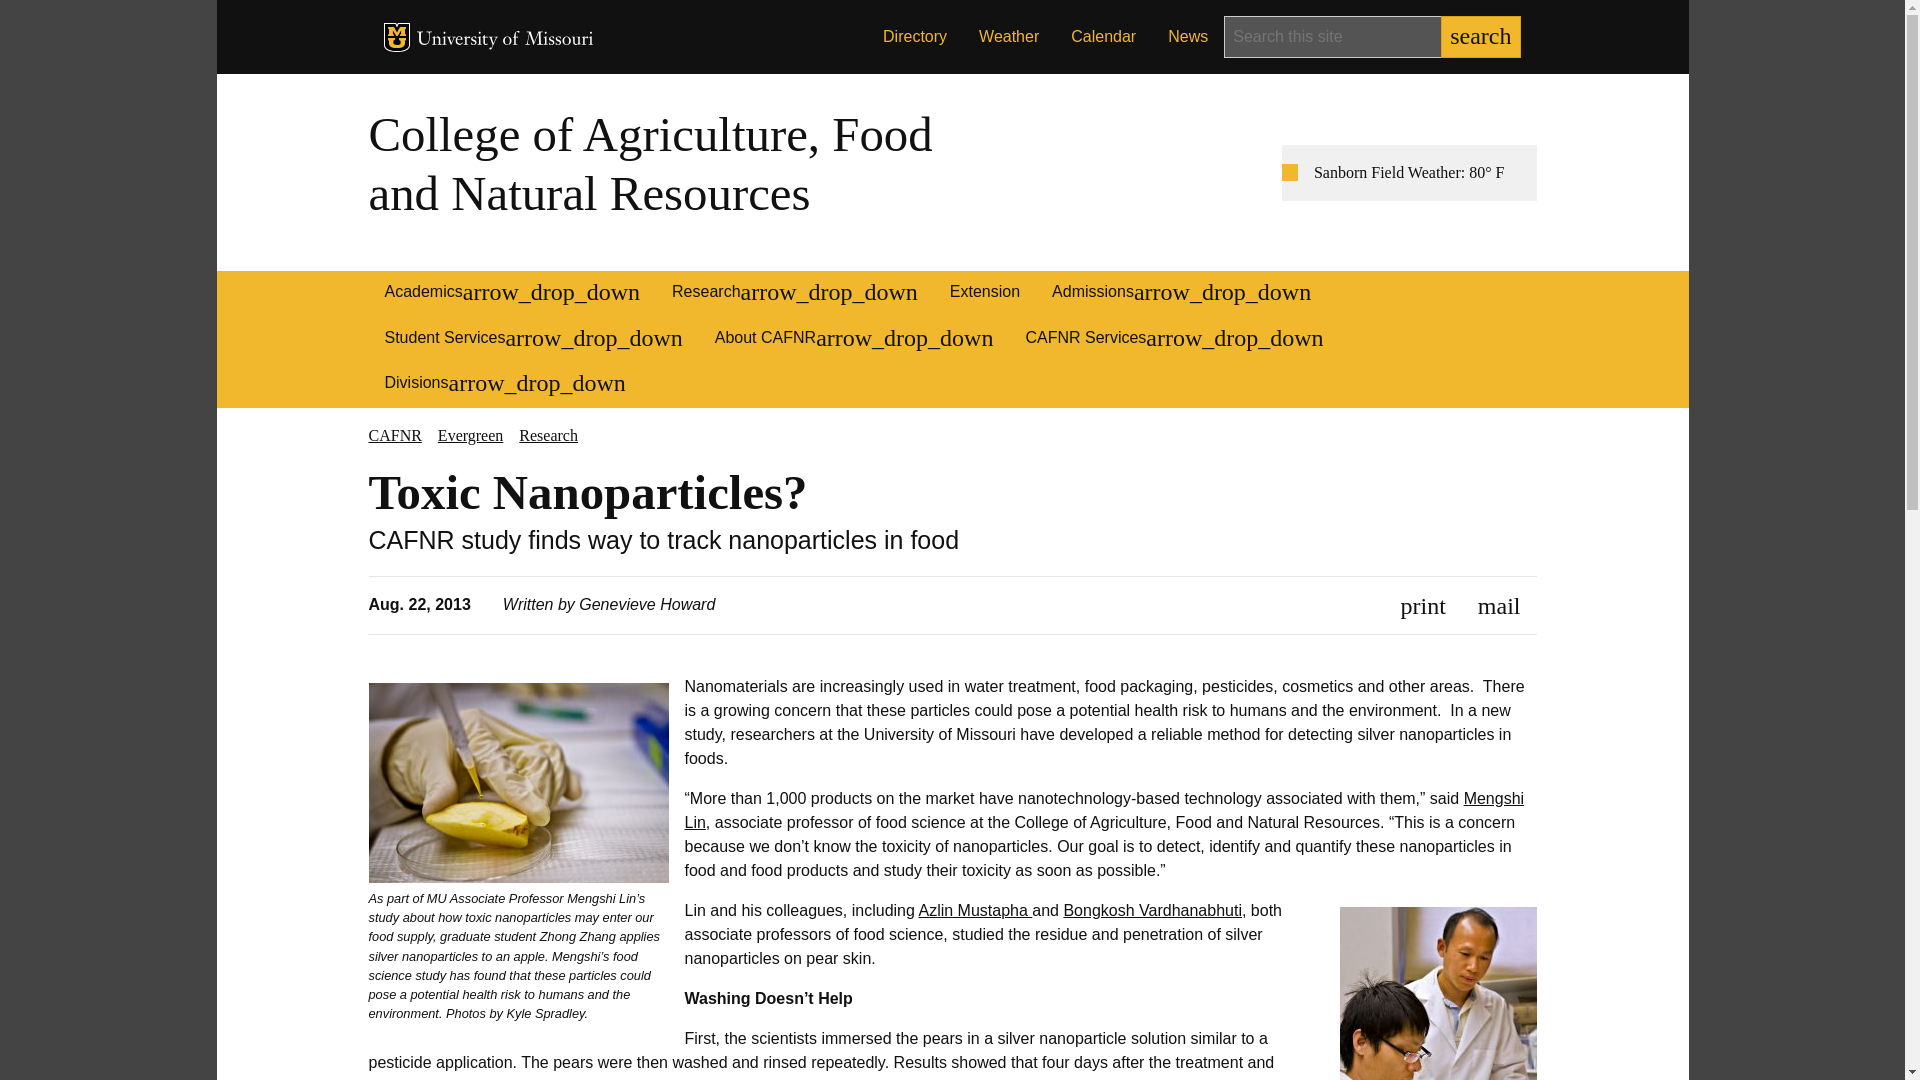 Image resolution: width=1920 pixels, height=1080 pixels. I want to click on Calendar, so click(1103, 37).